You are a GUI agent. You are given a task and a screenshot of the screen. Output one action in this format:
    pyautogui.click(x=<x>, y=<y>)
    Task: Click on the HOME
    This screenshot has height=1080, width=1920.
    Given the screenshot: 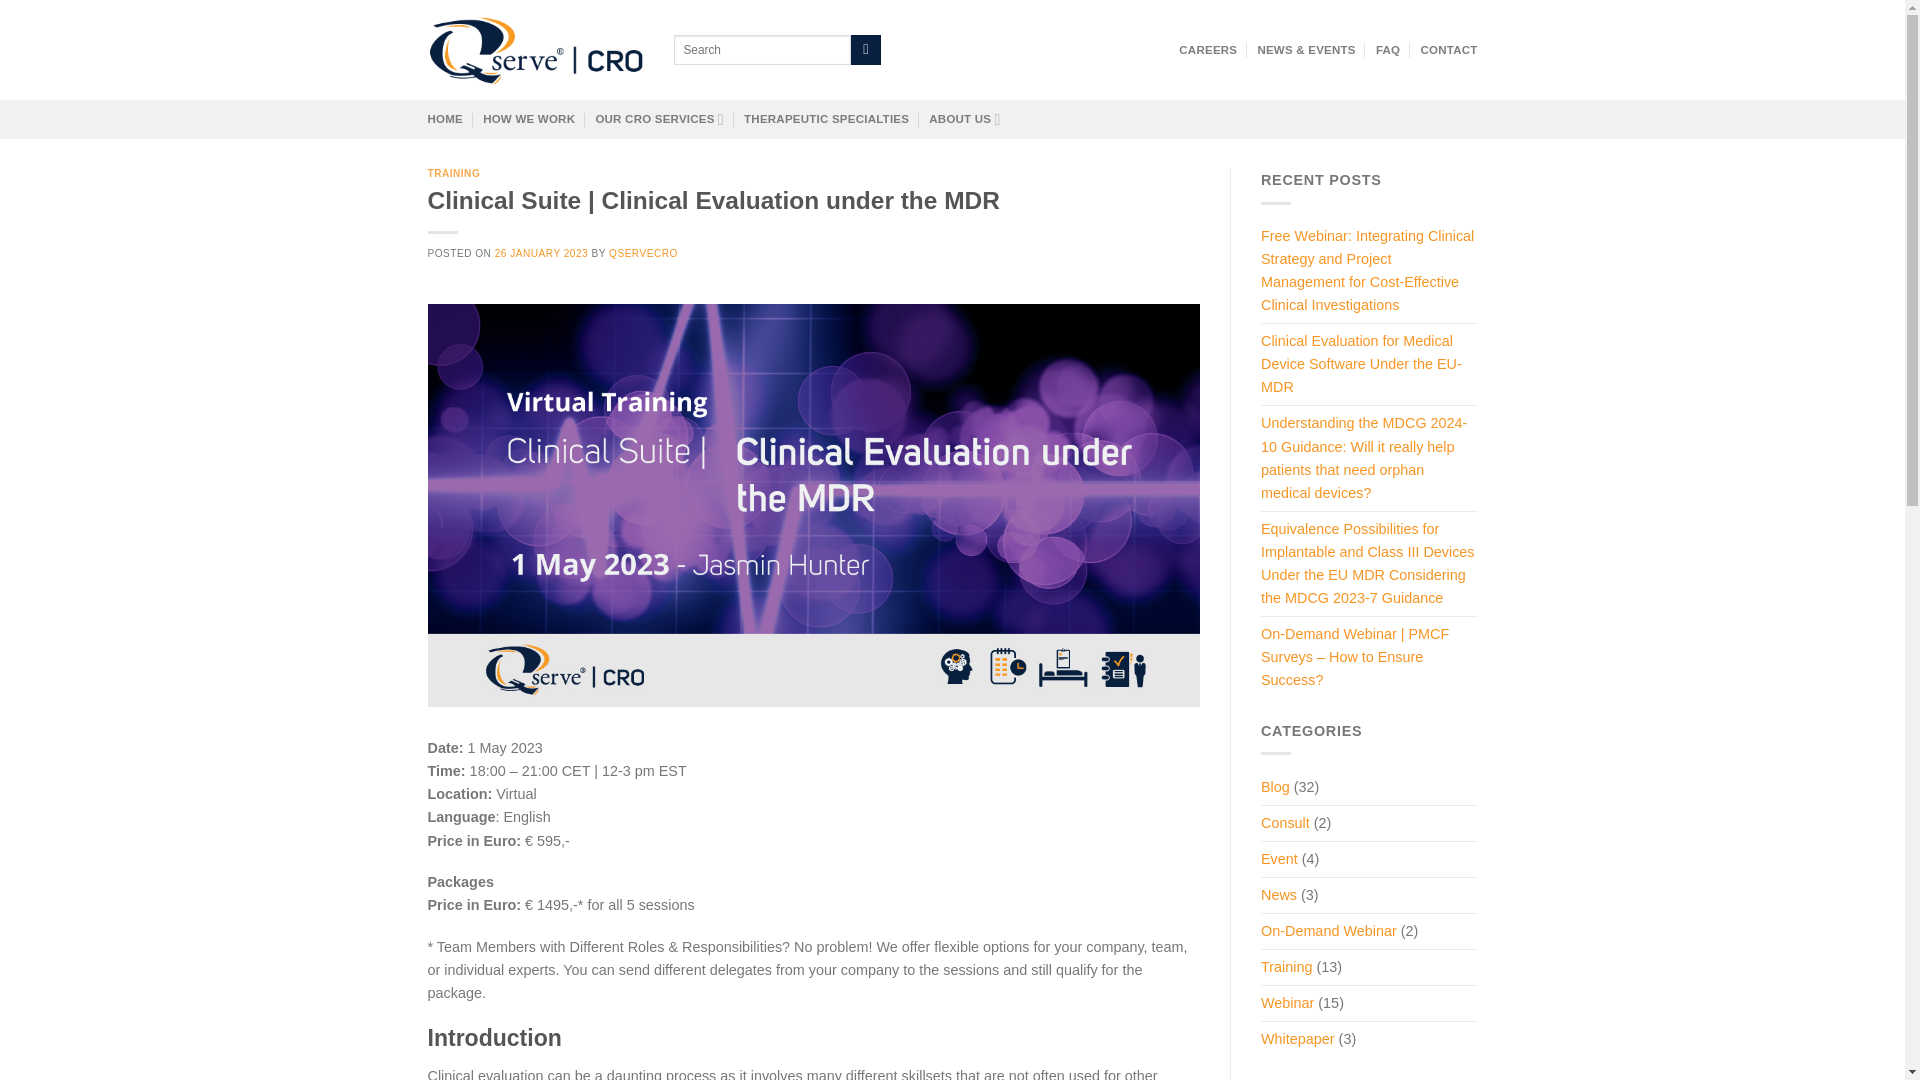 What is the action you would take?
    pyautogui.click(x=445, y=119)
    